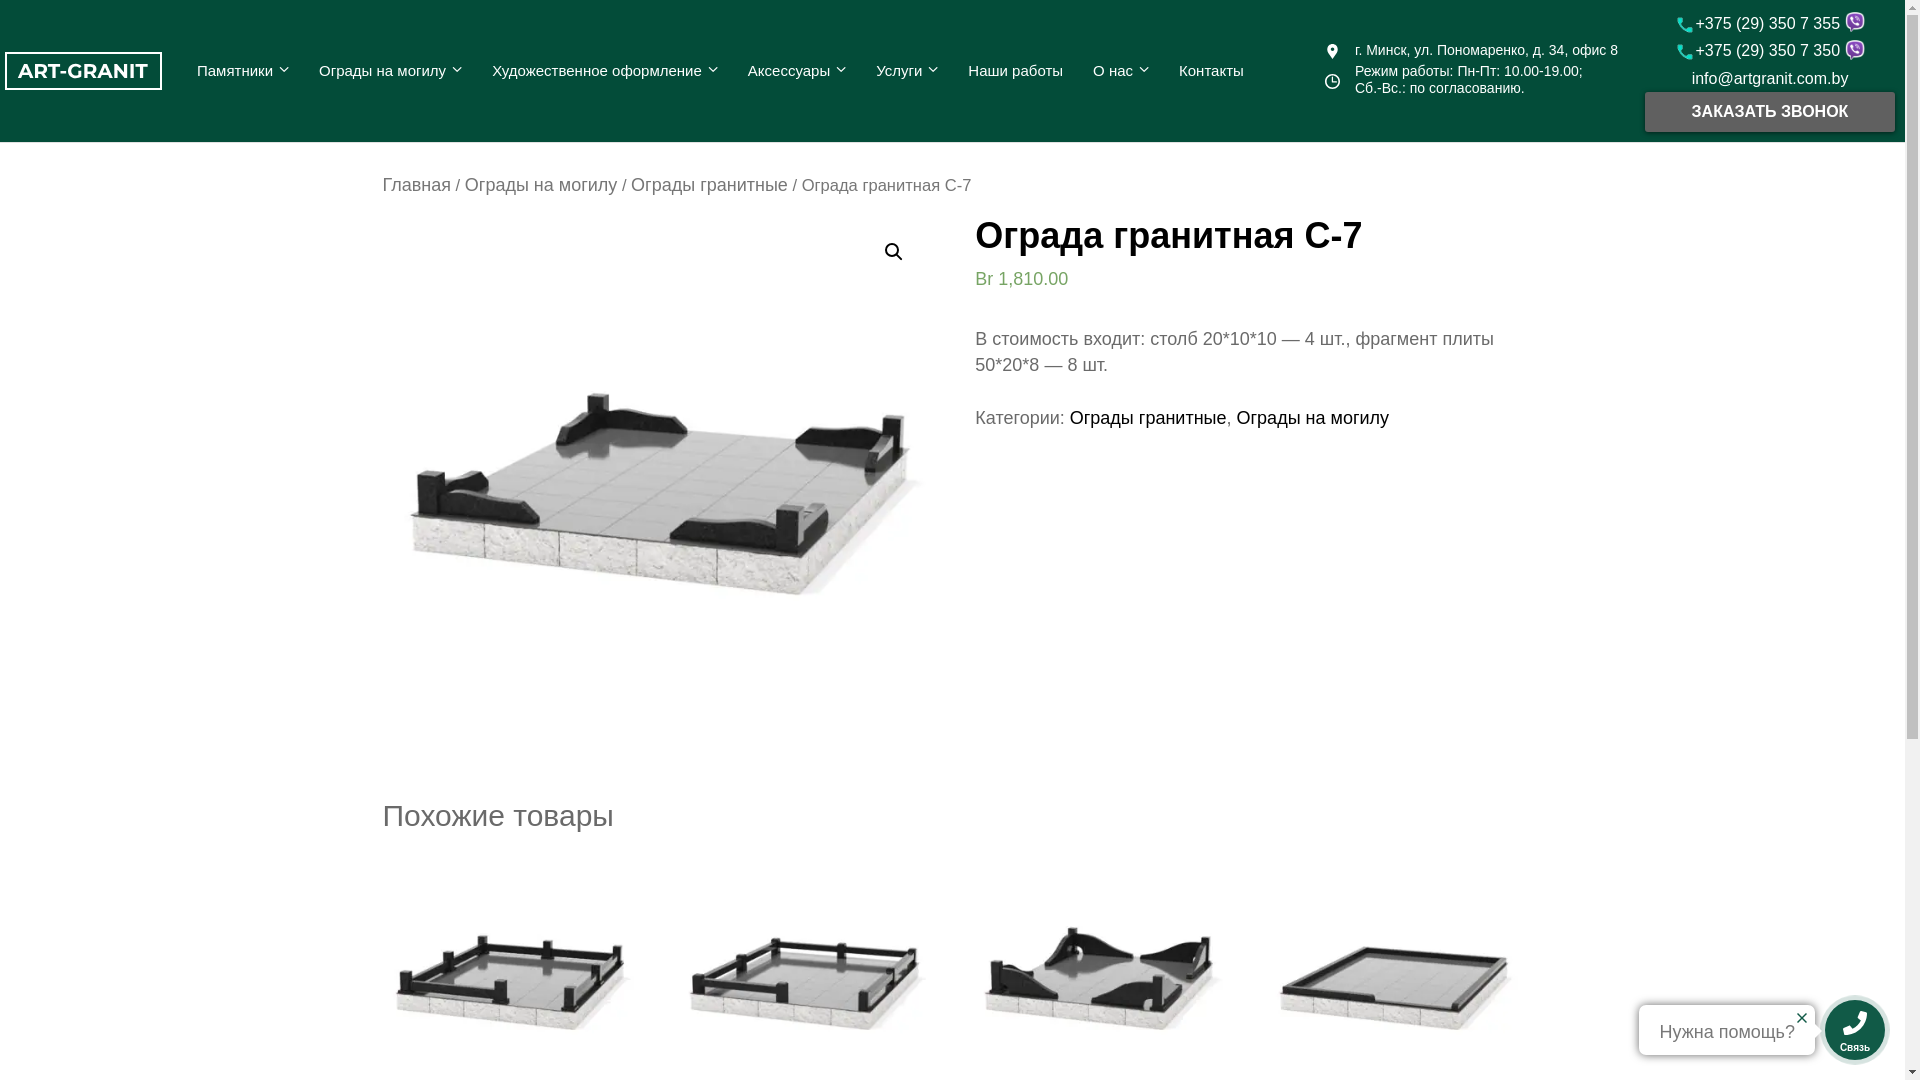 The width and height of the screenshot is (1920, 1080). What do you see at coordinates (1760, 24) in the screenshot?
I see `+375 (29) 350 7 355` at bounding box center [1760, 24].